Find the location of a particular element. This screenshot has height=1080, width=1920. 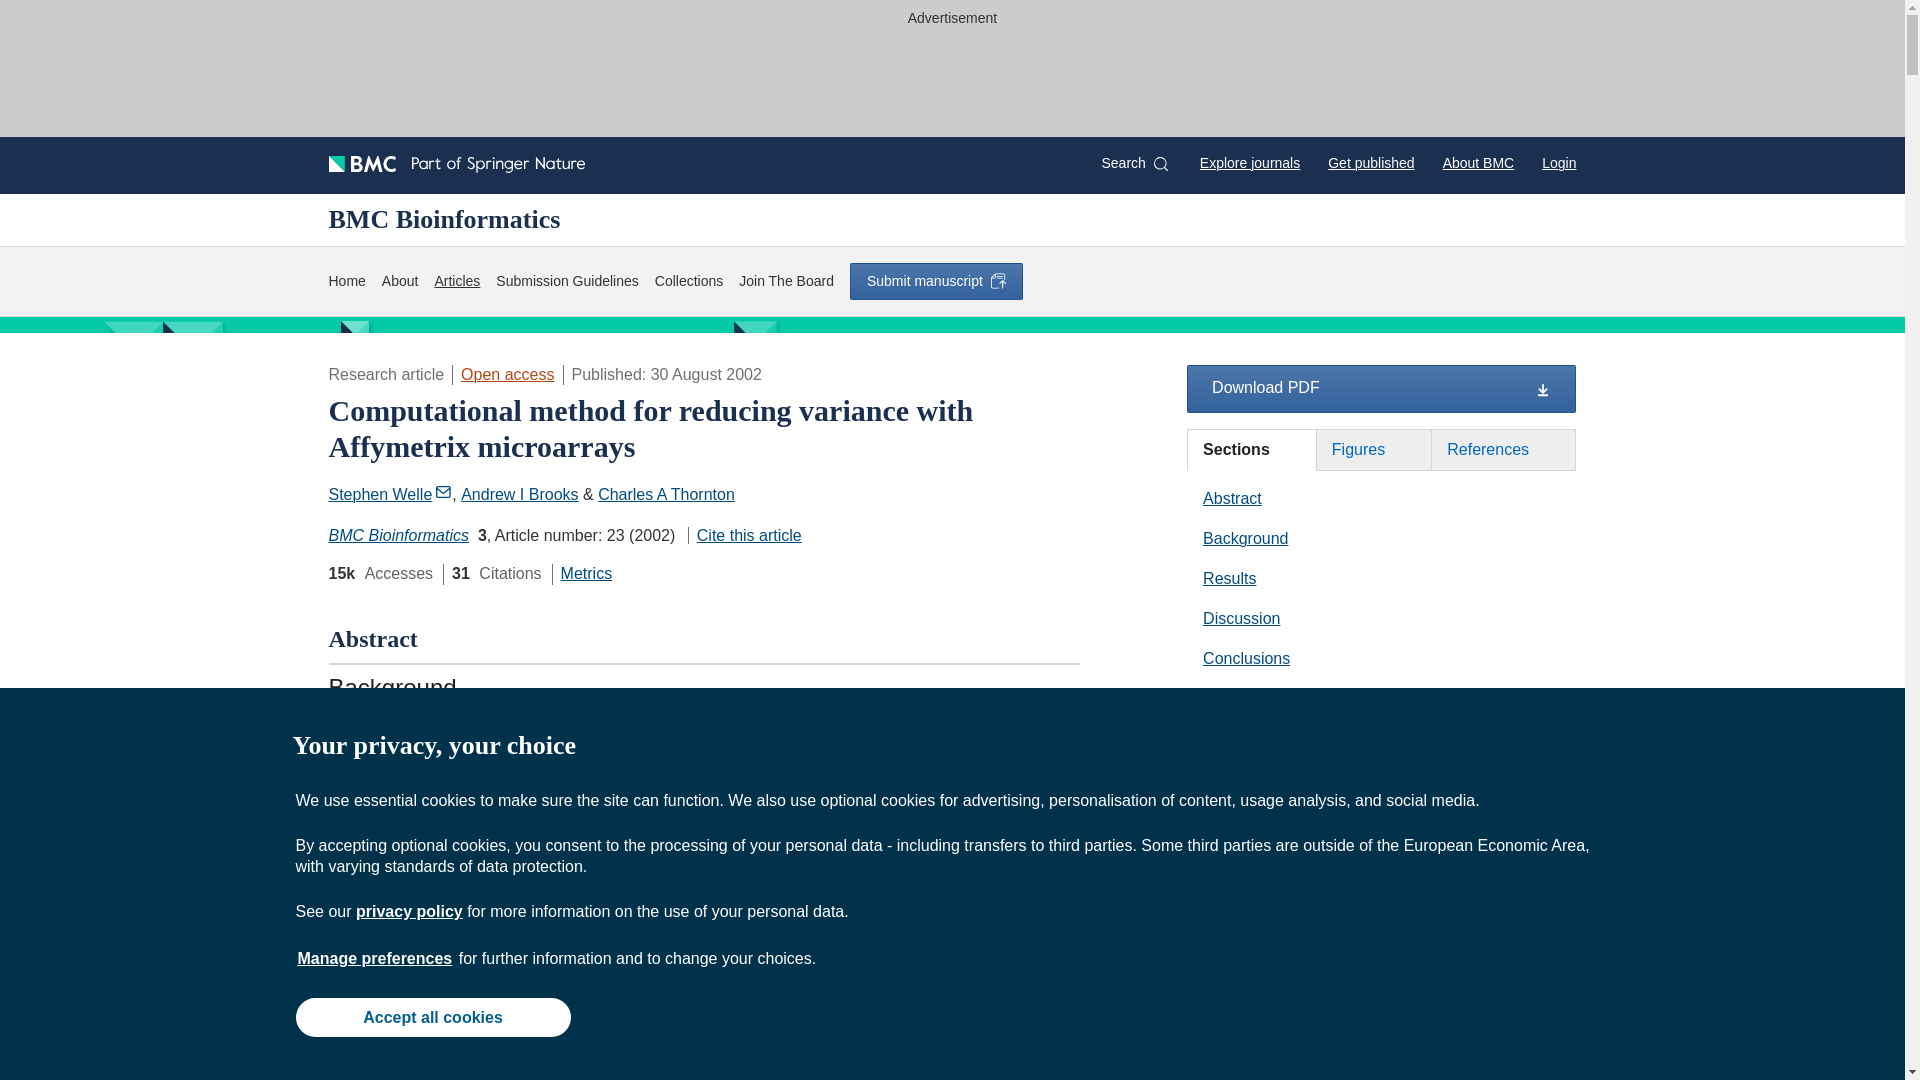

Manage preferences is located at coordinates (375, 958).